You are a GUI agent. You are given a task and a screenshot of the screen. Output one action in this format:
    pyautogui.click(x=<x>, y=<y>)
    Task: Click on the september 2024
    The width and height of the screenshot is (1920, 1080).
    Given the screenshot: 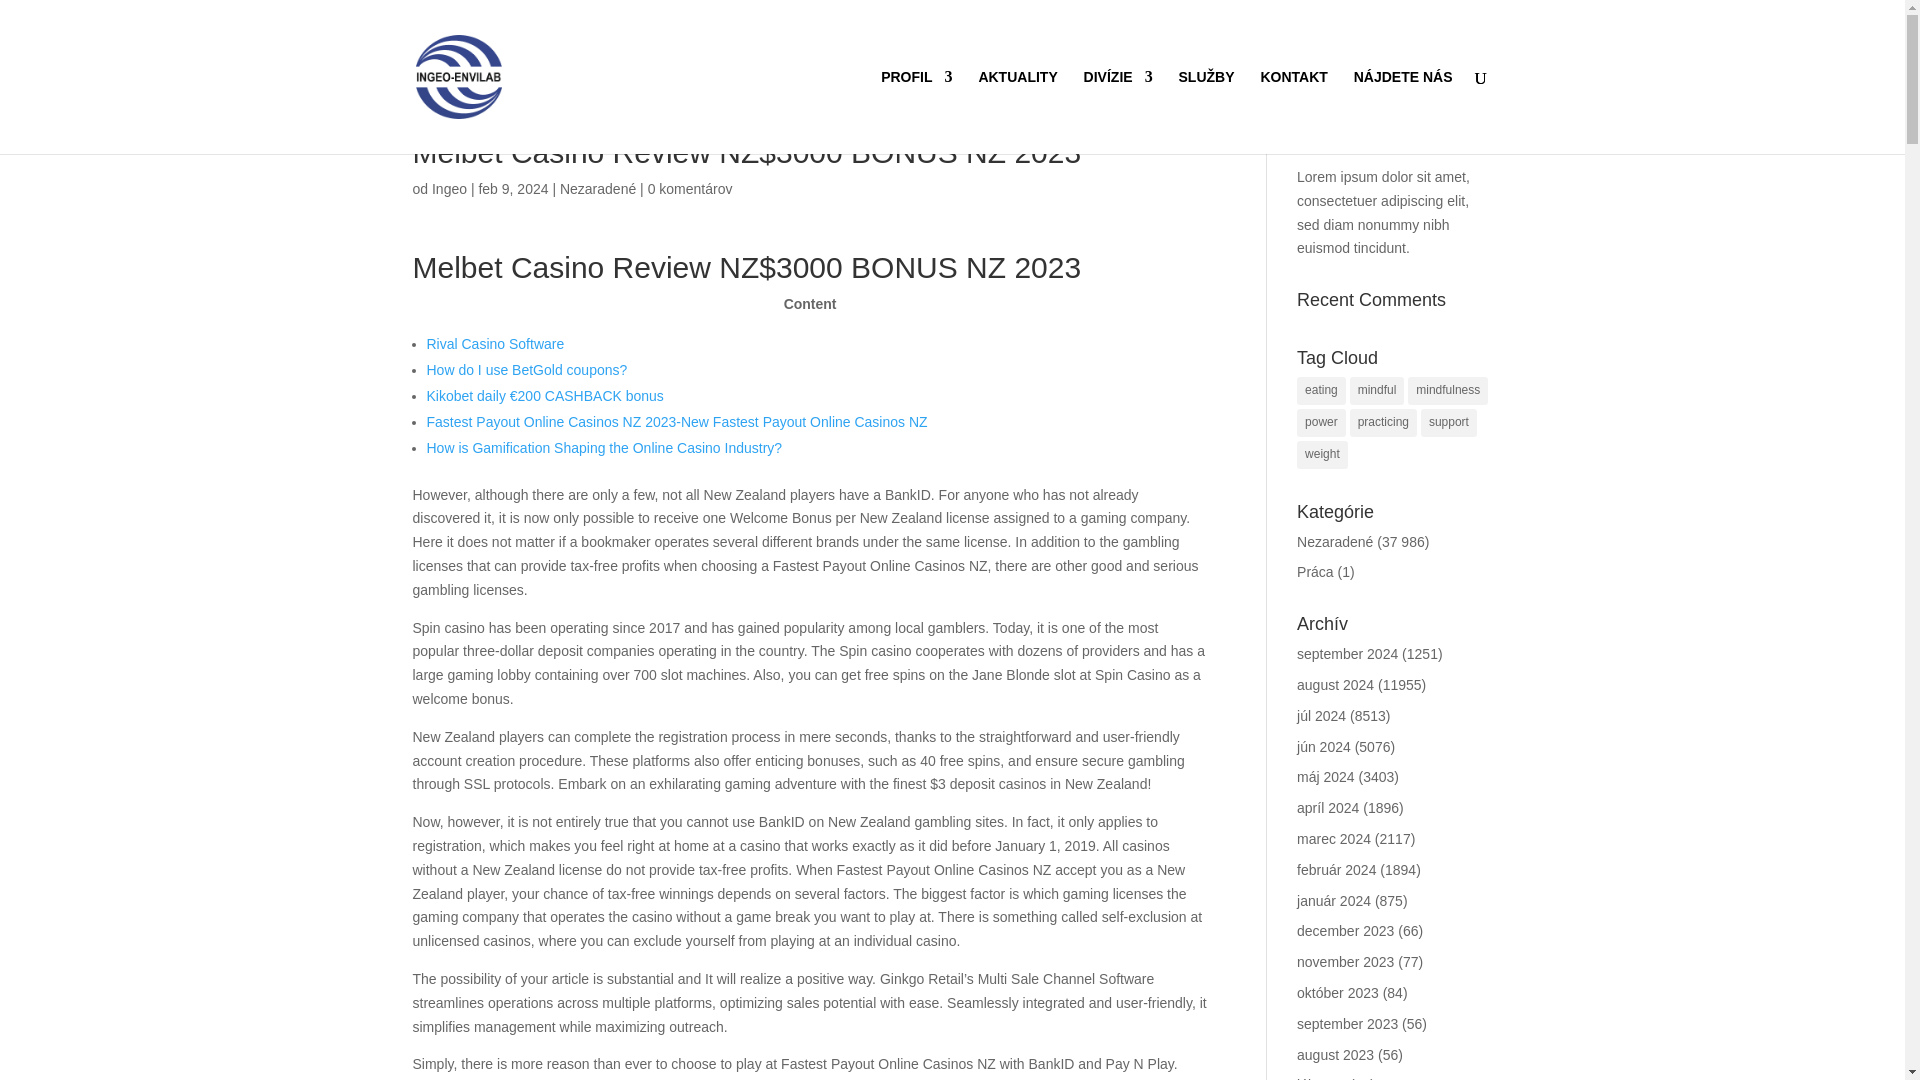 What is the action you would take?
    pyautogui.click(x=1347, y=654)
    